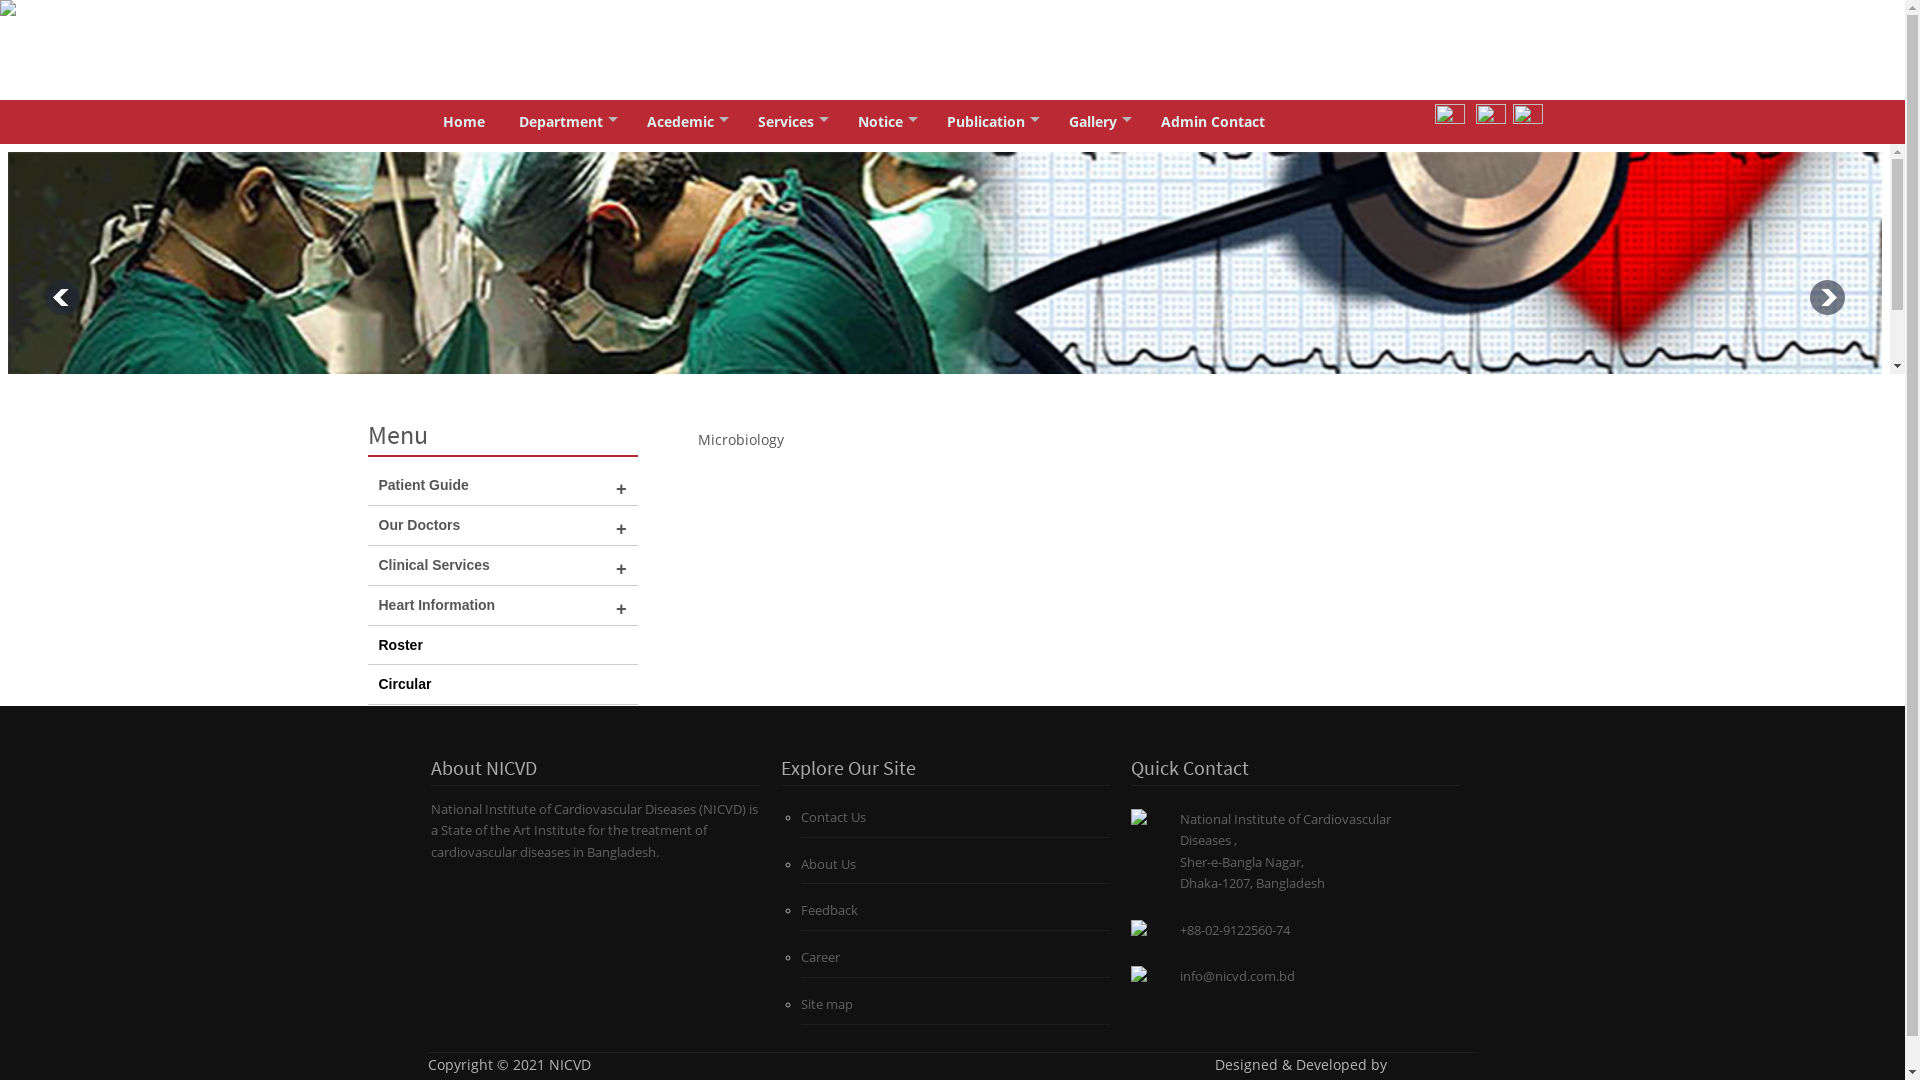 The width and height of the screenshot is (1920, 1080). Describe the element at coordinates (1213, 122) in the screenshot. I see `Admin Contact` at that location.